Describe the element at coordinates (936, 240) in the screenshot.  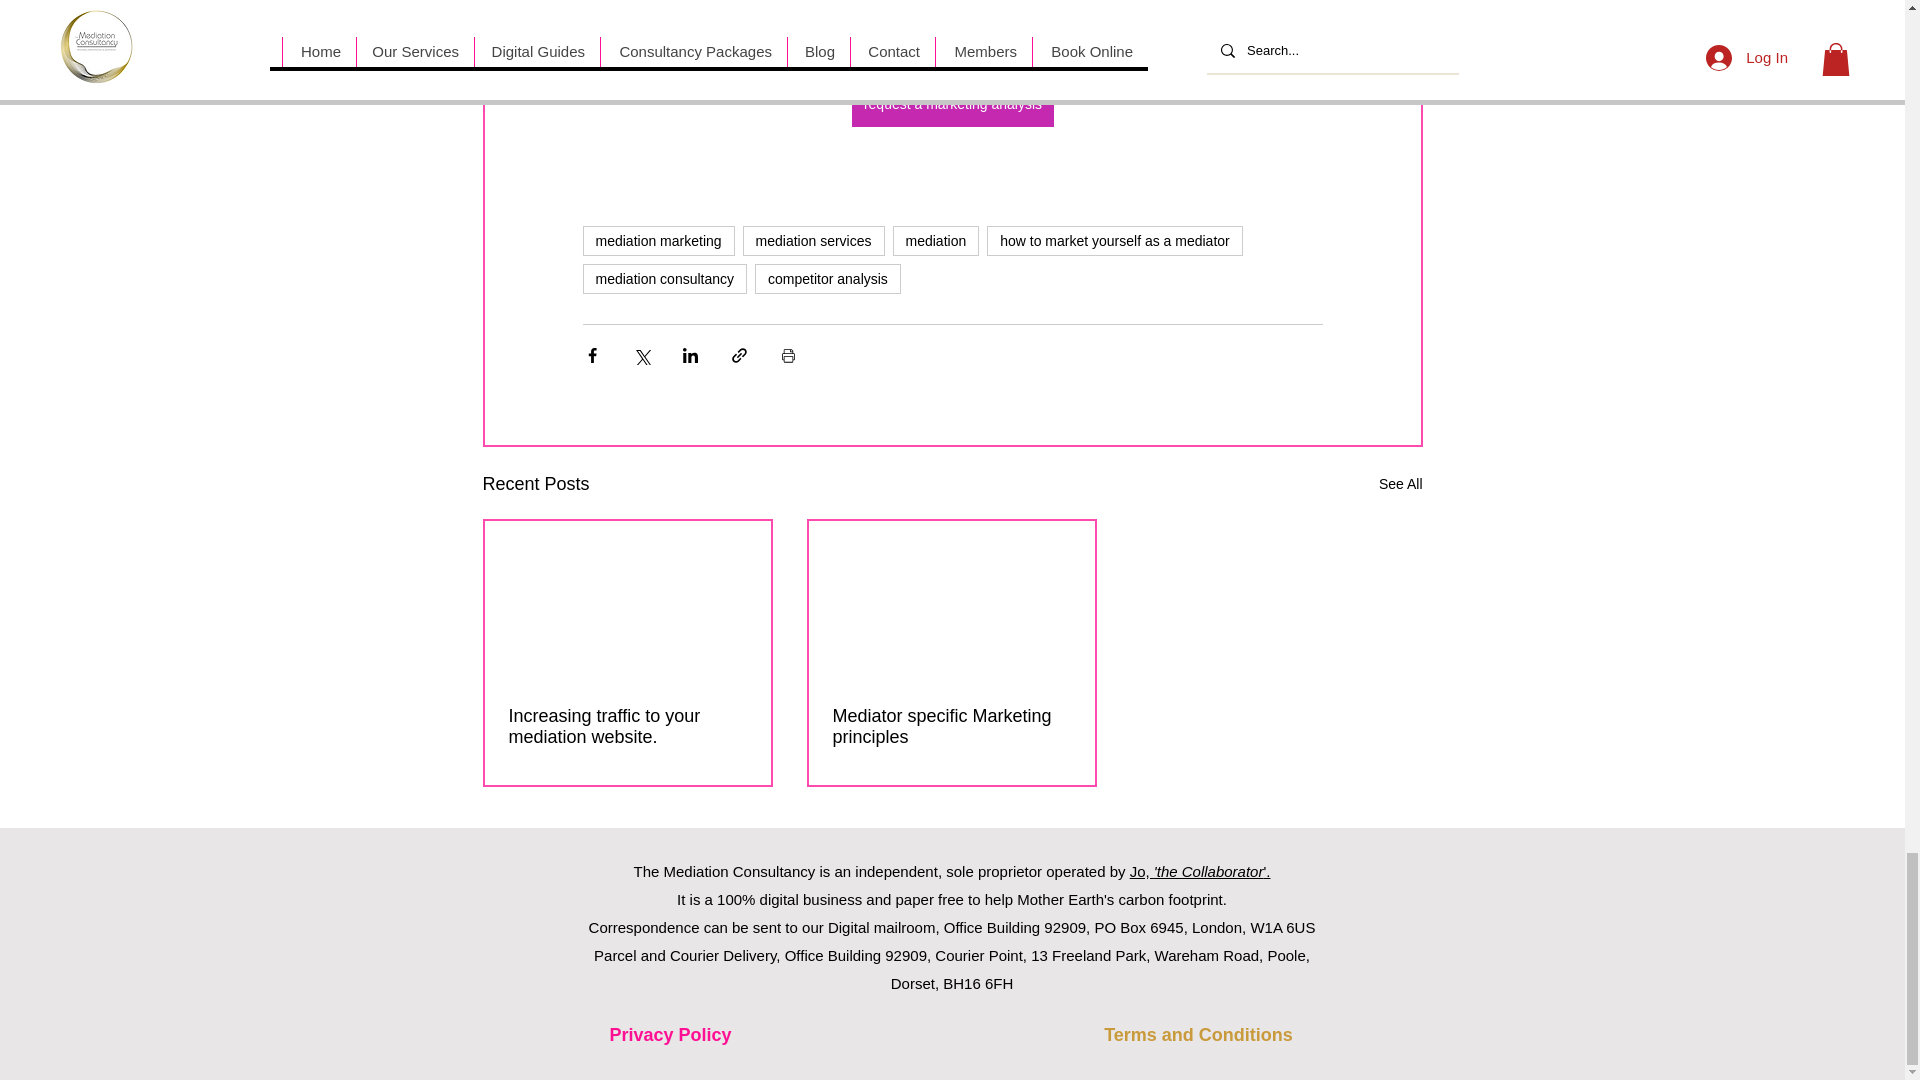
I see `mediation` at that location.